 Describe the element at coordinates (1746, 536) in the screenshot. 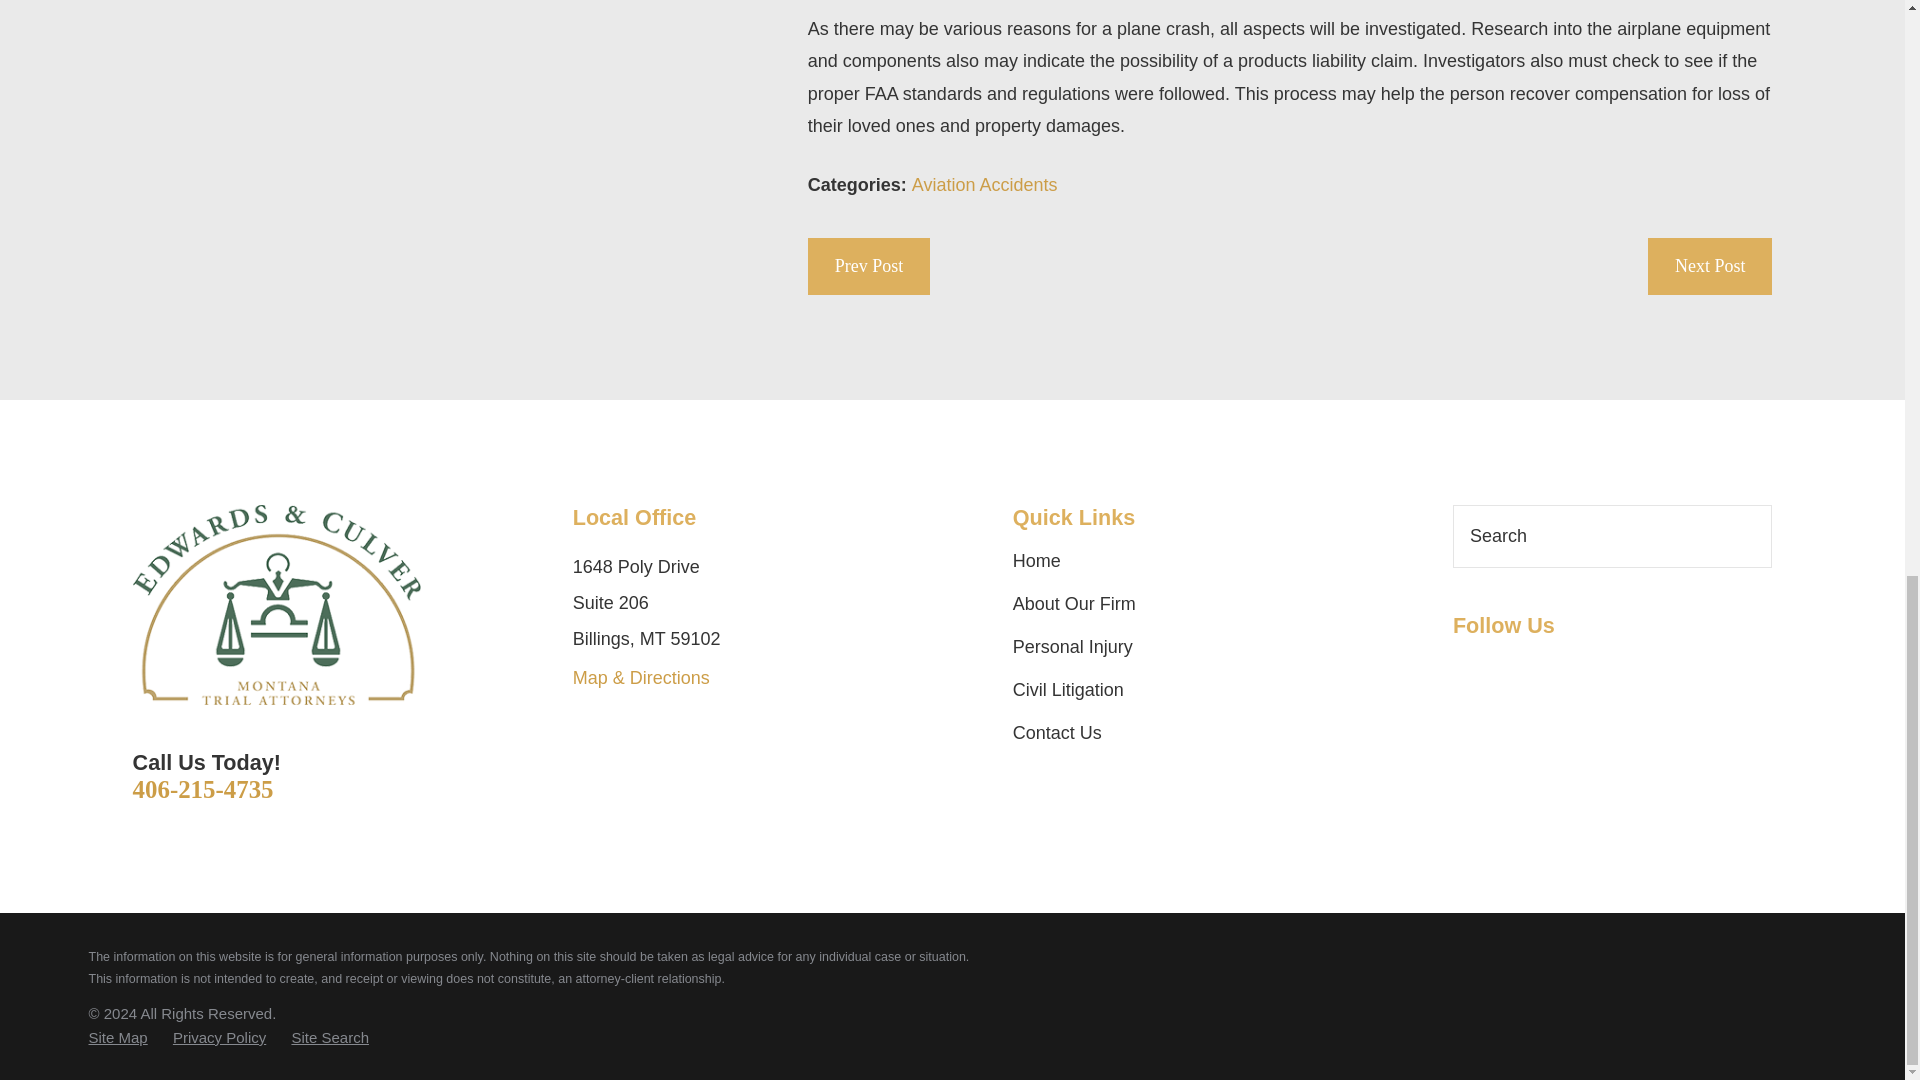

I see `Search Our Site` at that location.